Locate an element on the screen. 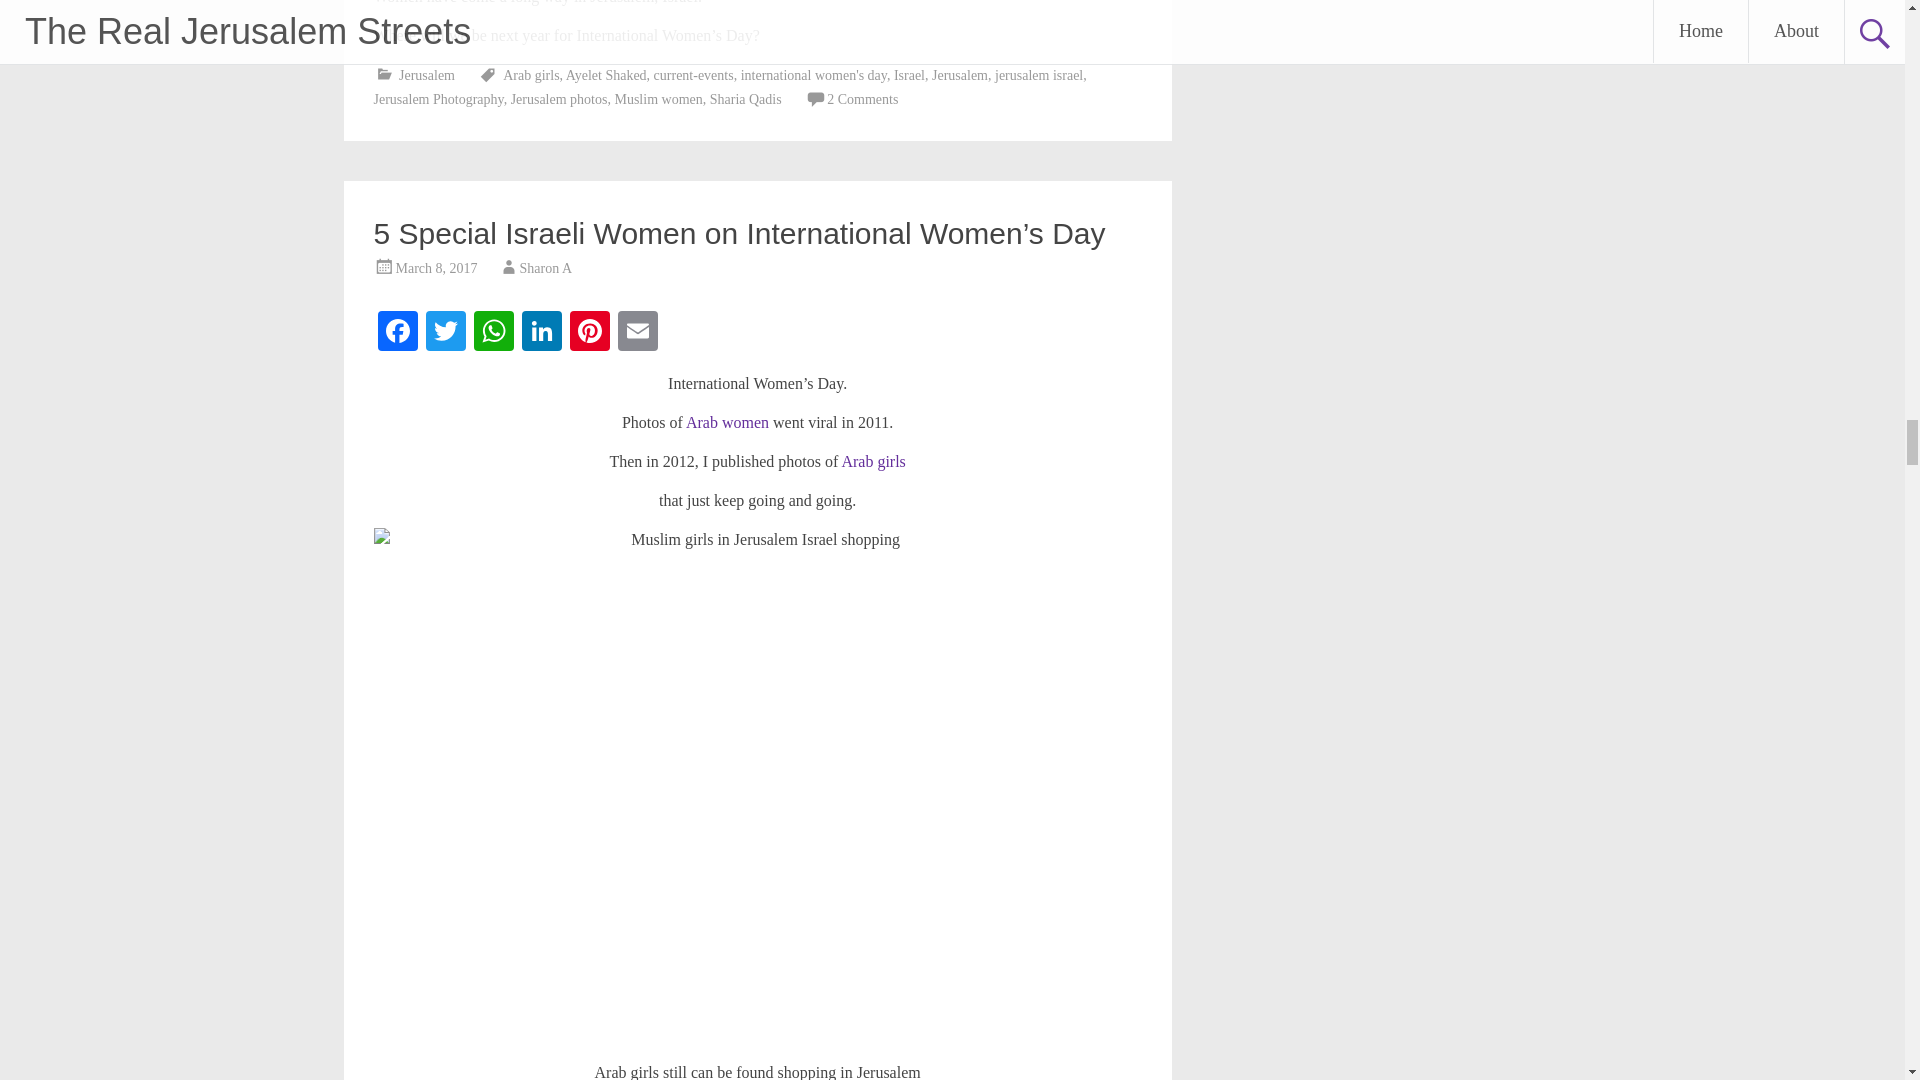 The height and width of the screenshot is (1080, 1920). Pinterest is located at coordinates (590, 334).